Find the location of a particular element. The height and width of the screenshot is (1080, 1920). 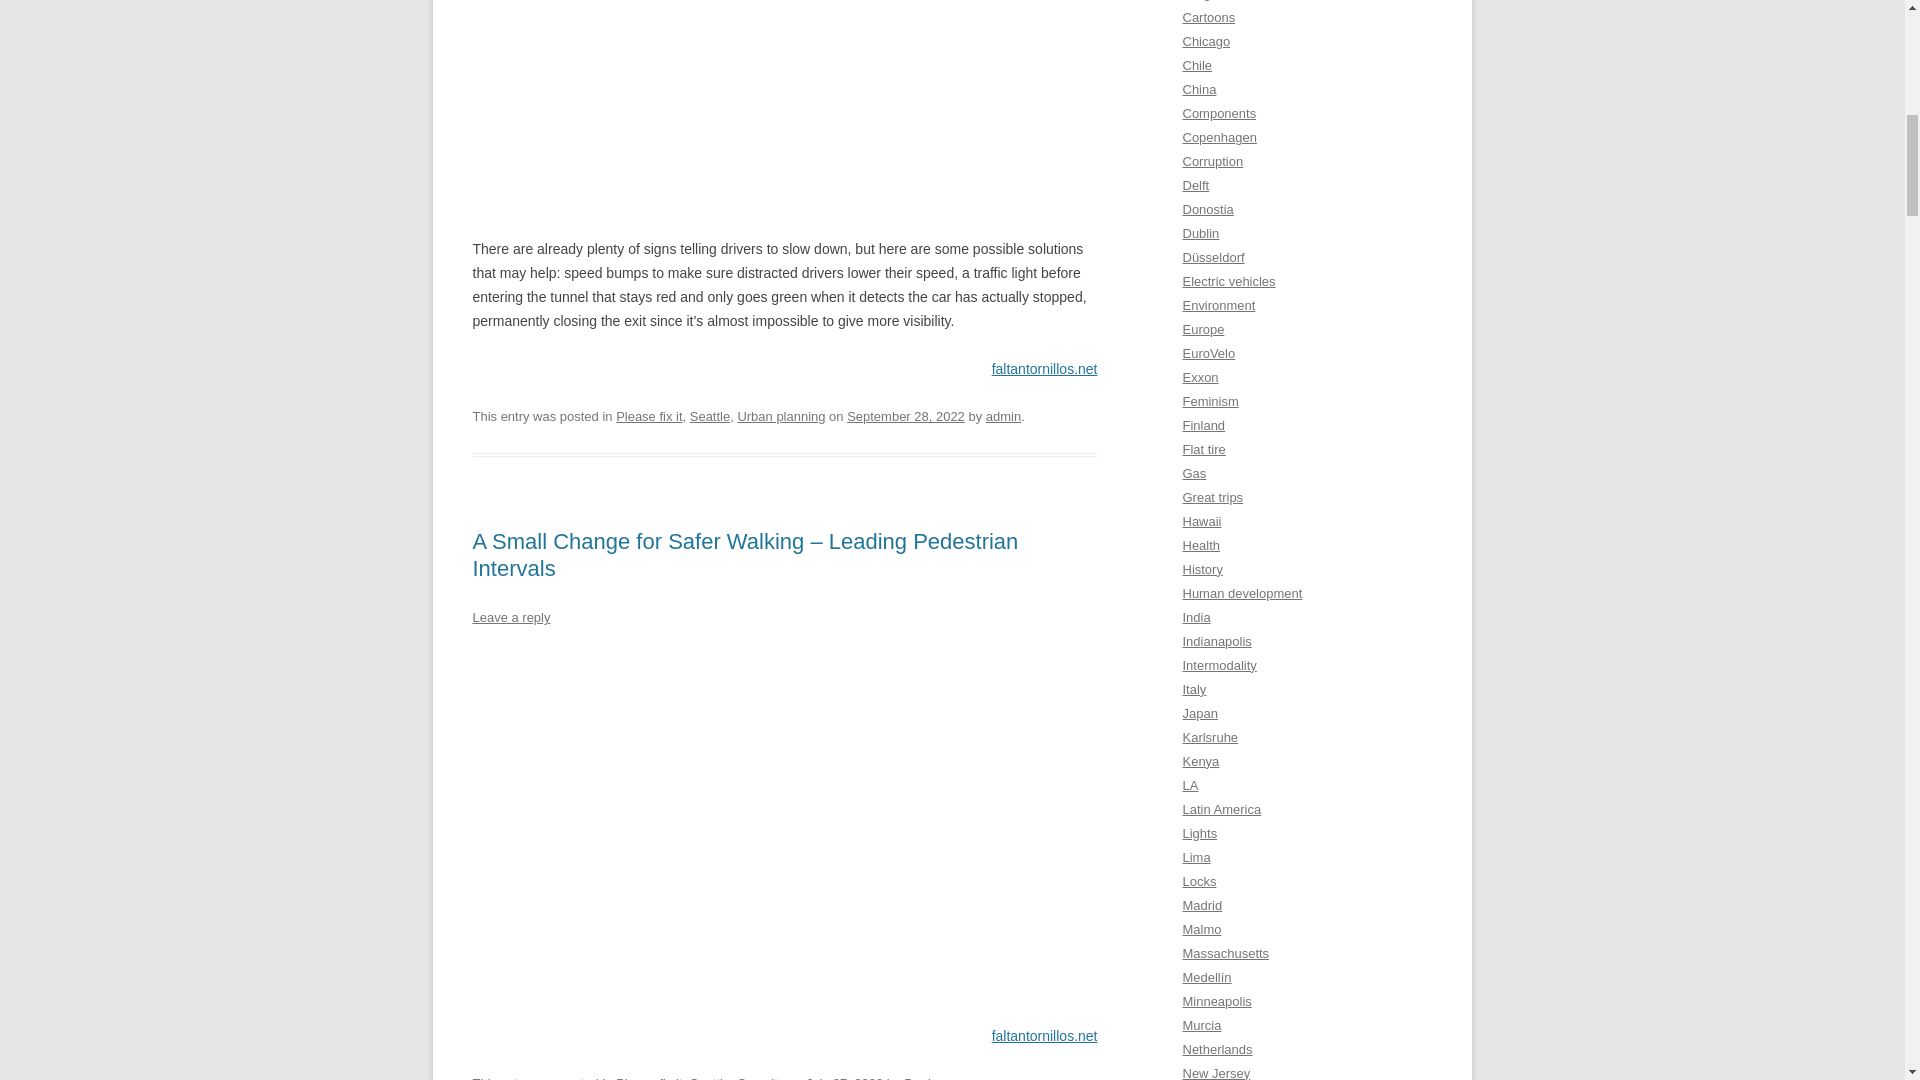

View all posts by admin is located at coordinates (1004, 416).